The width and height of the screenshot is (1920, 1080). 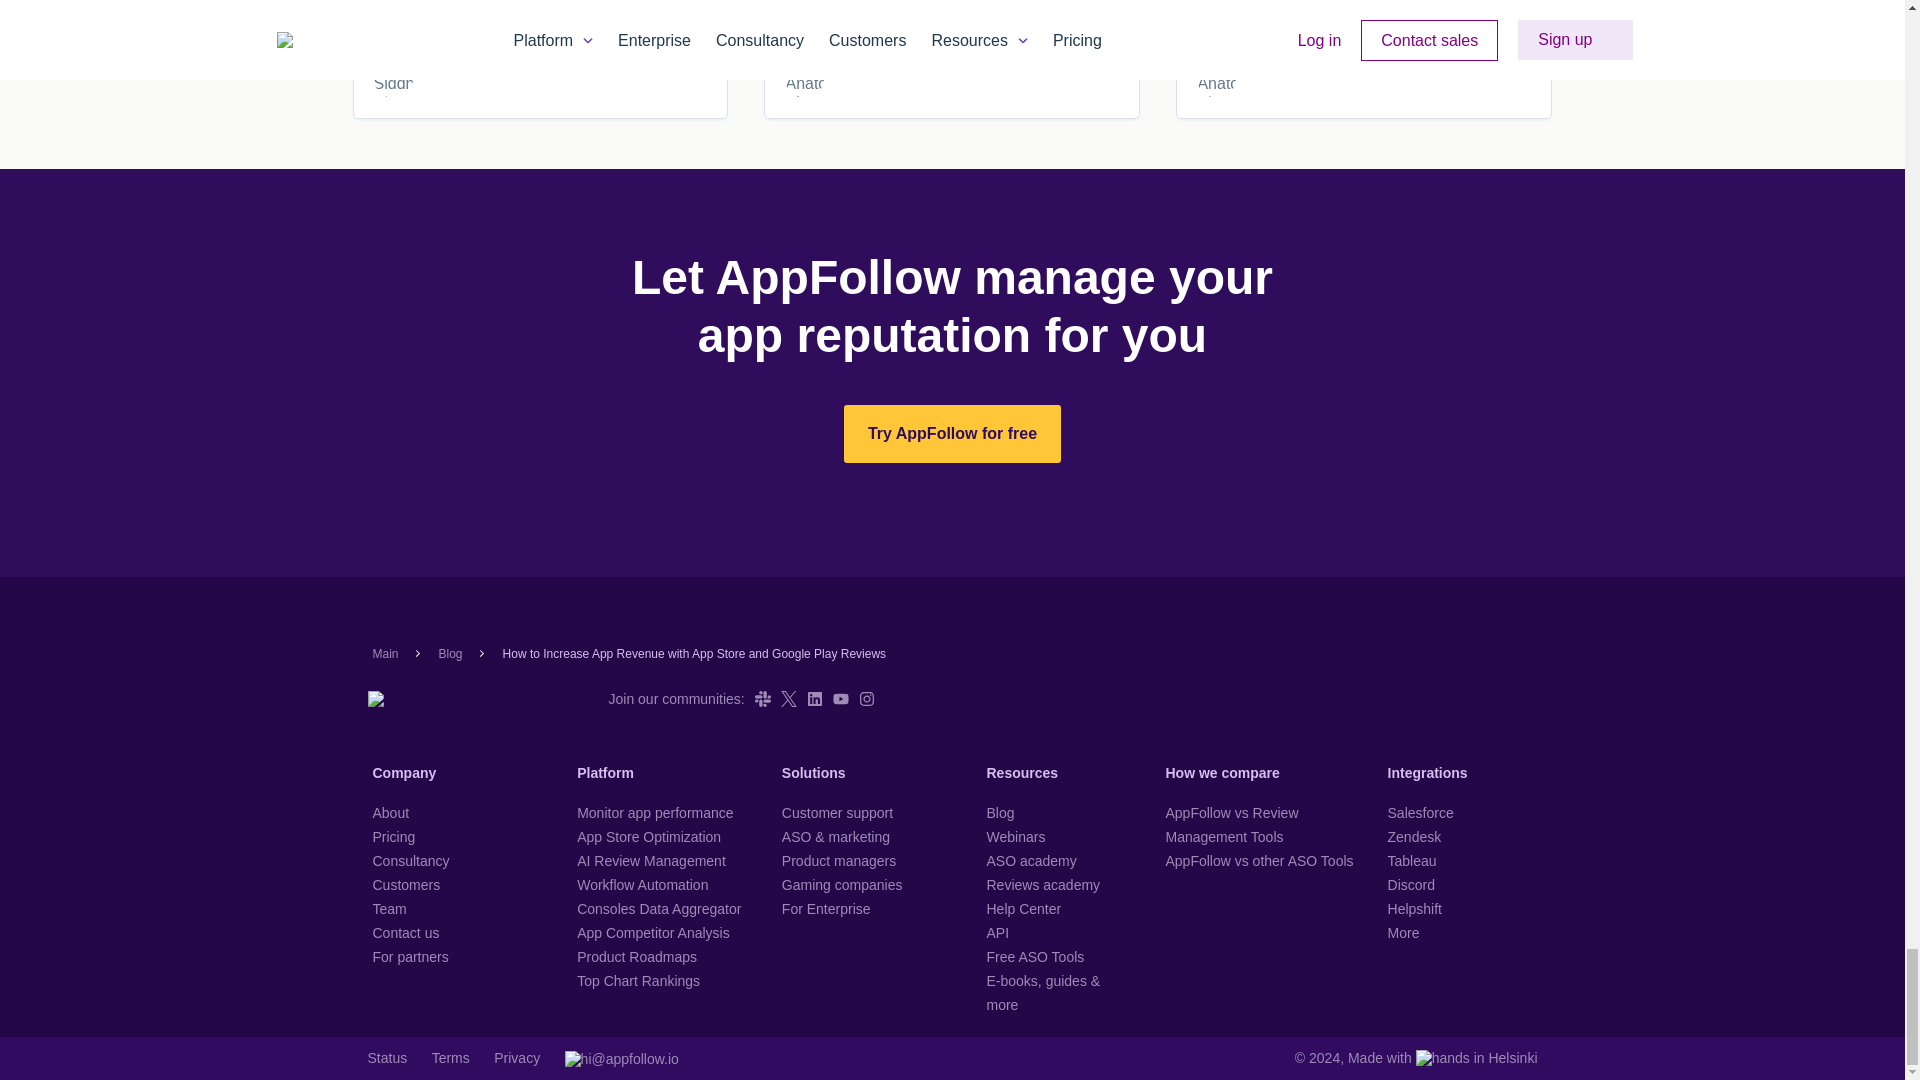 I want to click on Twitter, so click(x=788, y=699).